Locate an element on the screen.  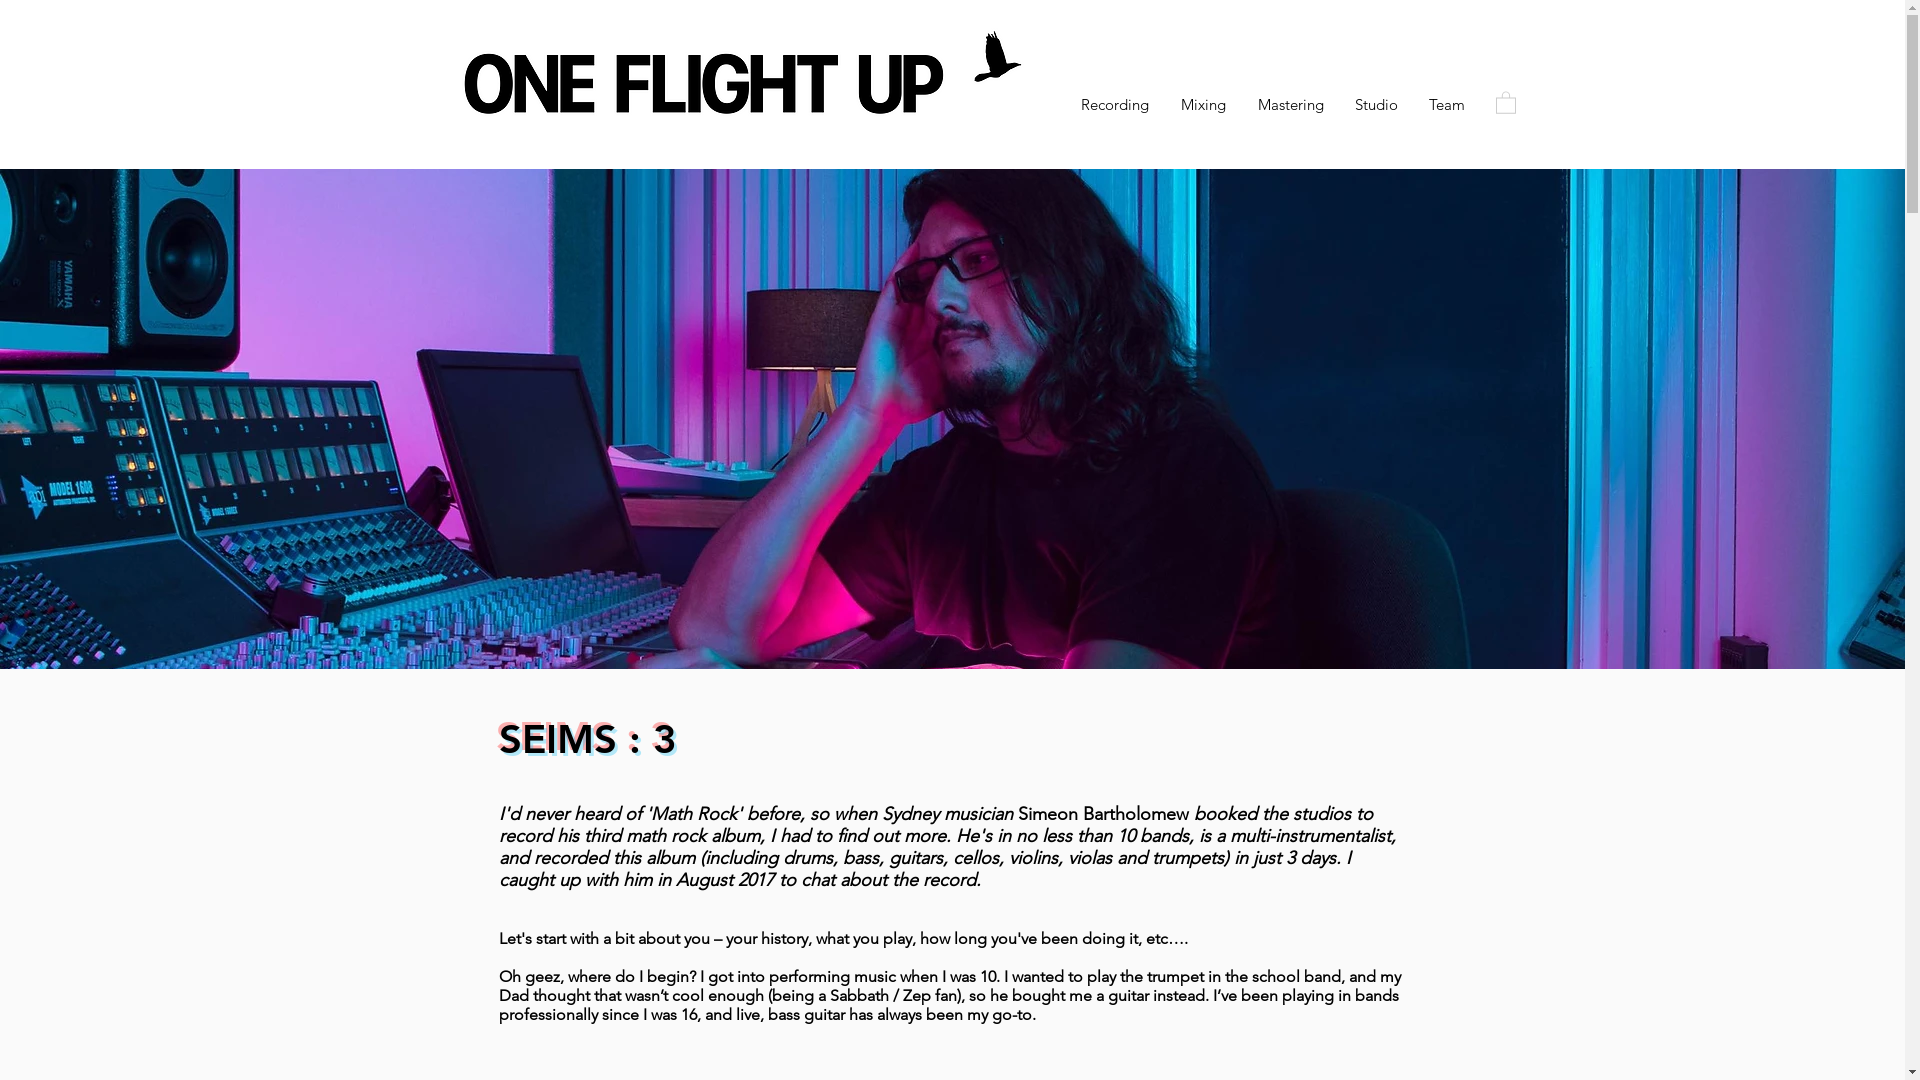
Studio is located at coordinates (1377, 105).